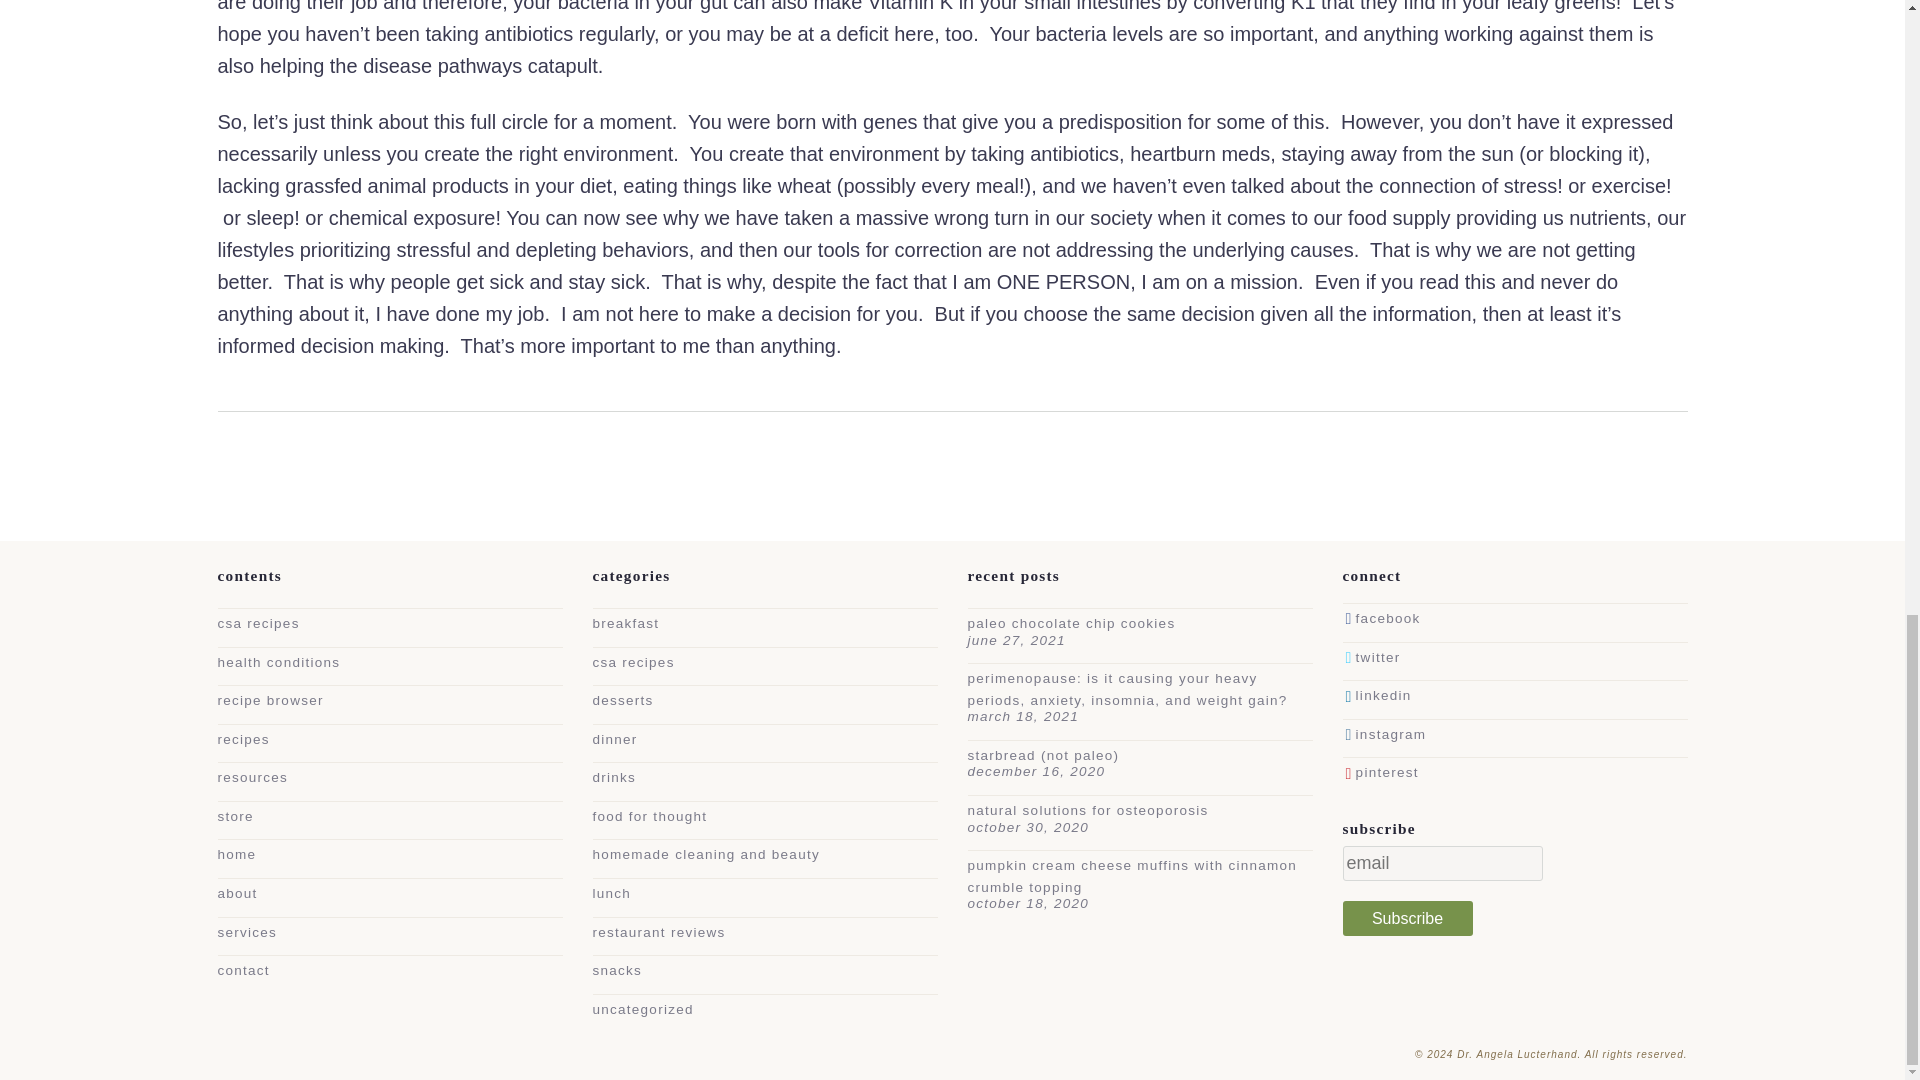 Image resolution: width=1920 pixels, height=1080 pixels. What do you see at coordinates (632, 662) in the screenshot?
I see `csa recipes` at bounding box center [632, 662].